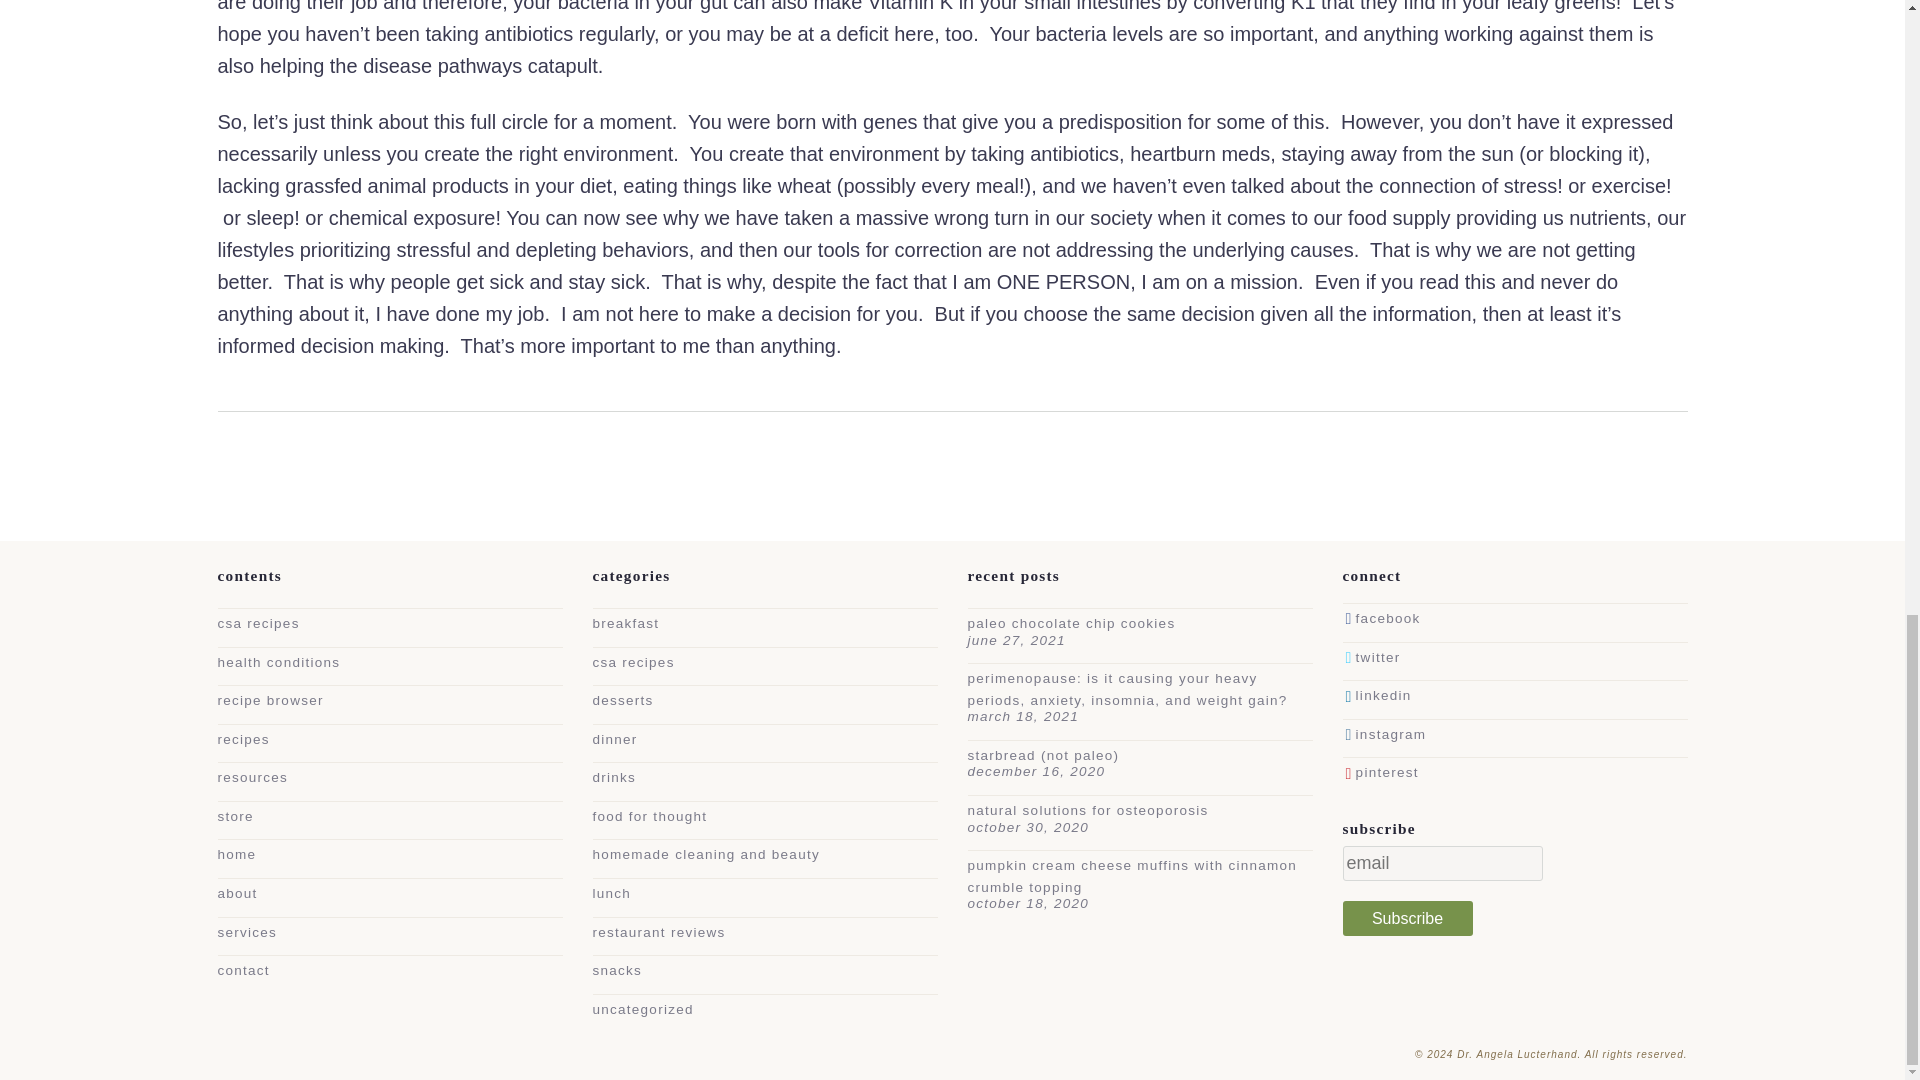 Image resolution: width=1920 pixels, height=1080 pixels. What do you see at coordinates (632, 662) in the screenshot?
I see `csa recipes` at bounding box center [632, 662].